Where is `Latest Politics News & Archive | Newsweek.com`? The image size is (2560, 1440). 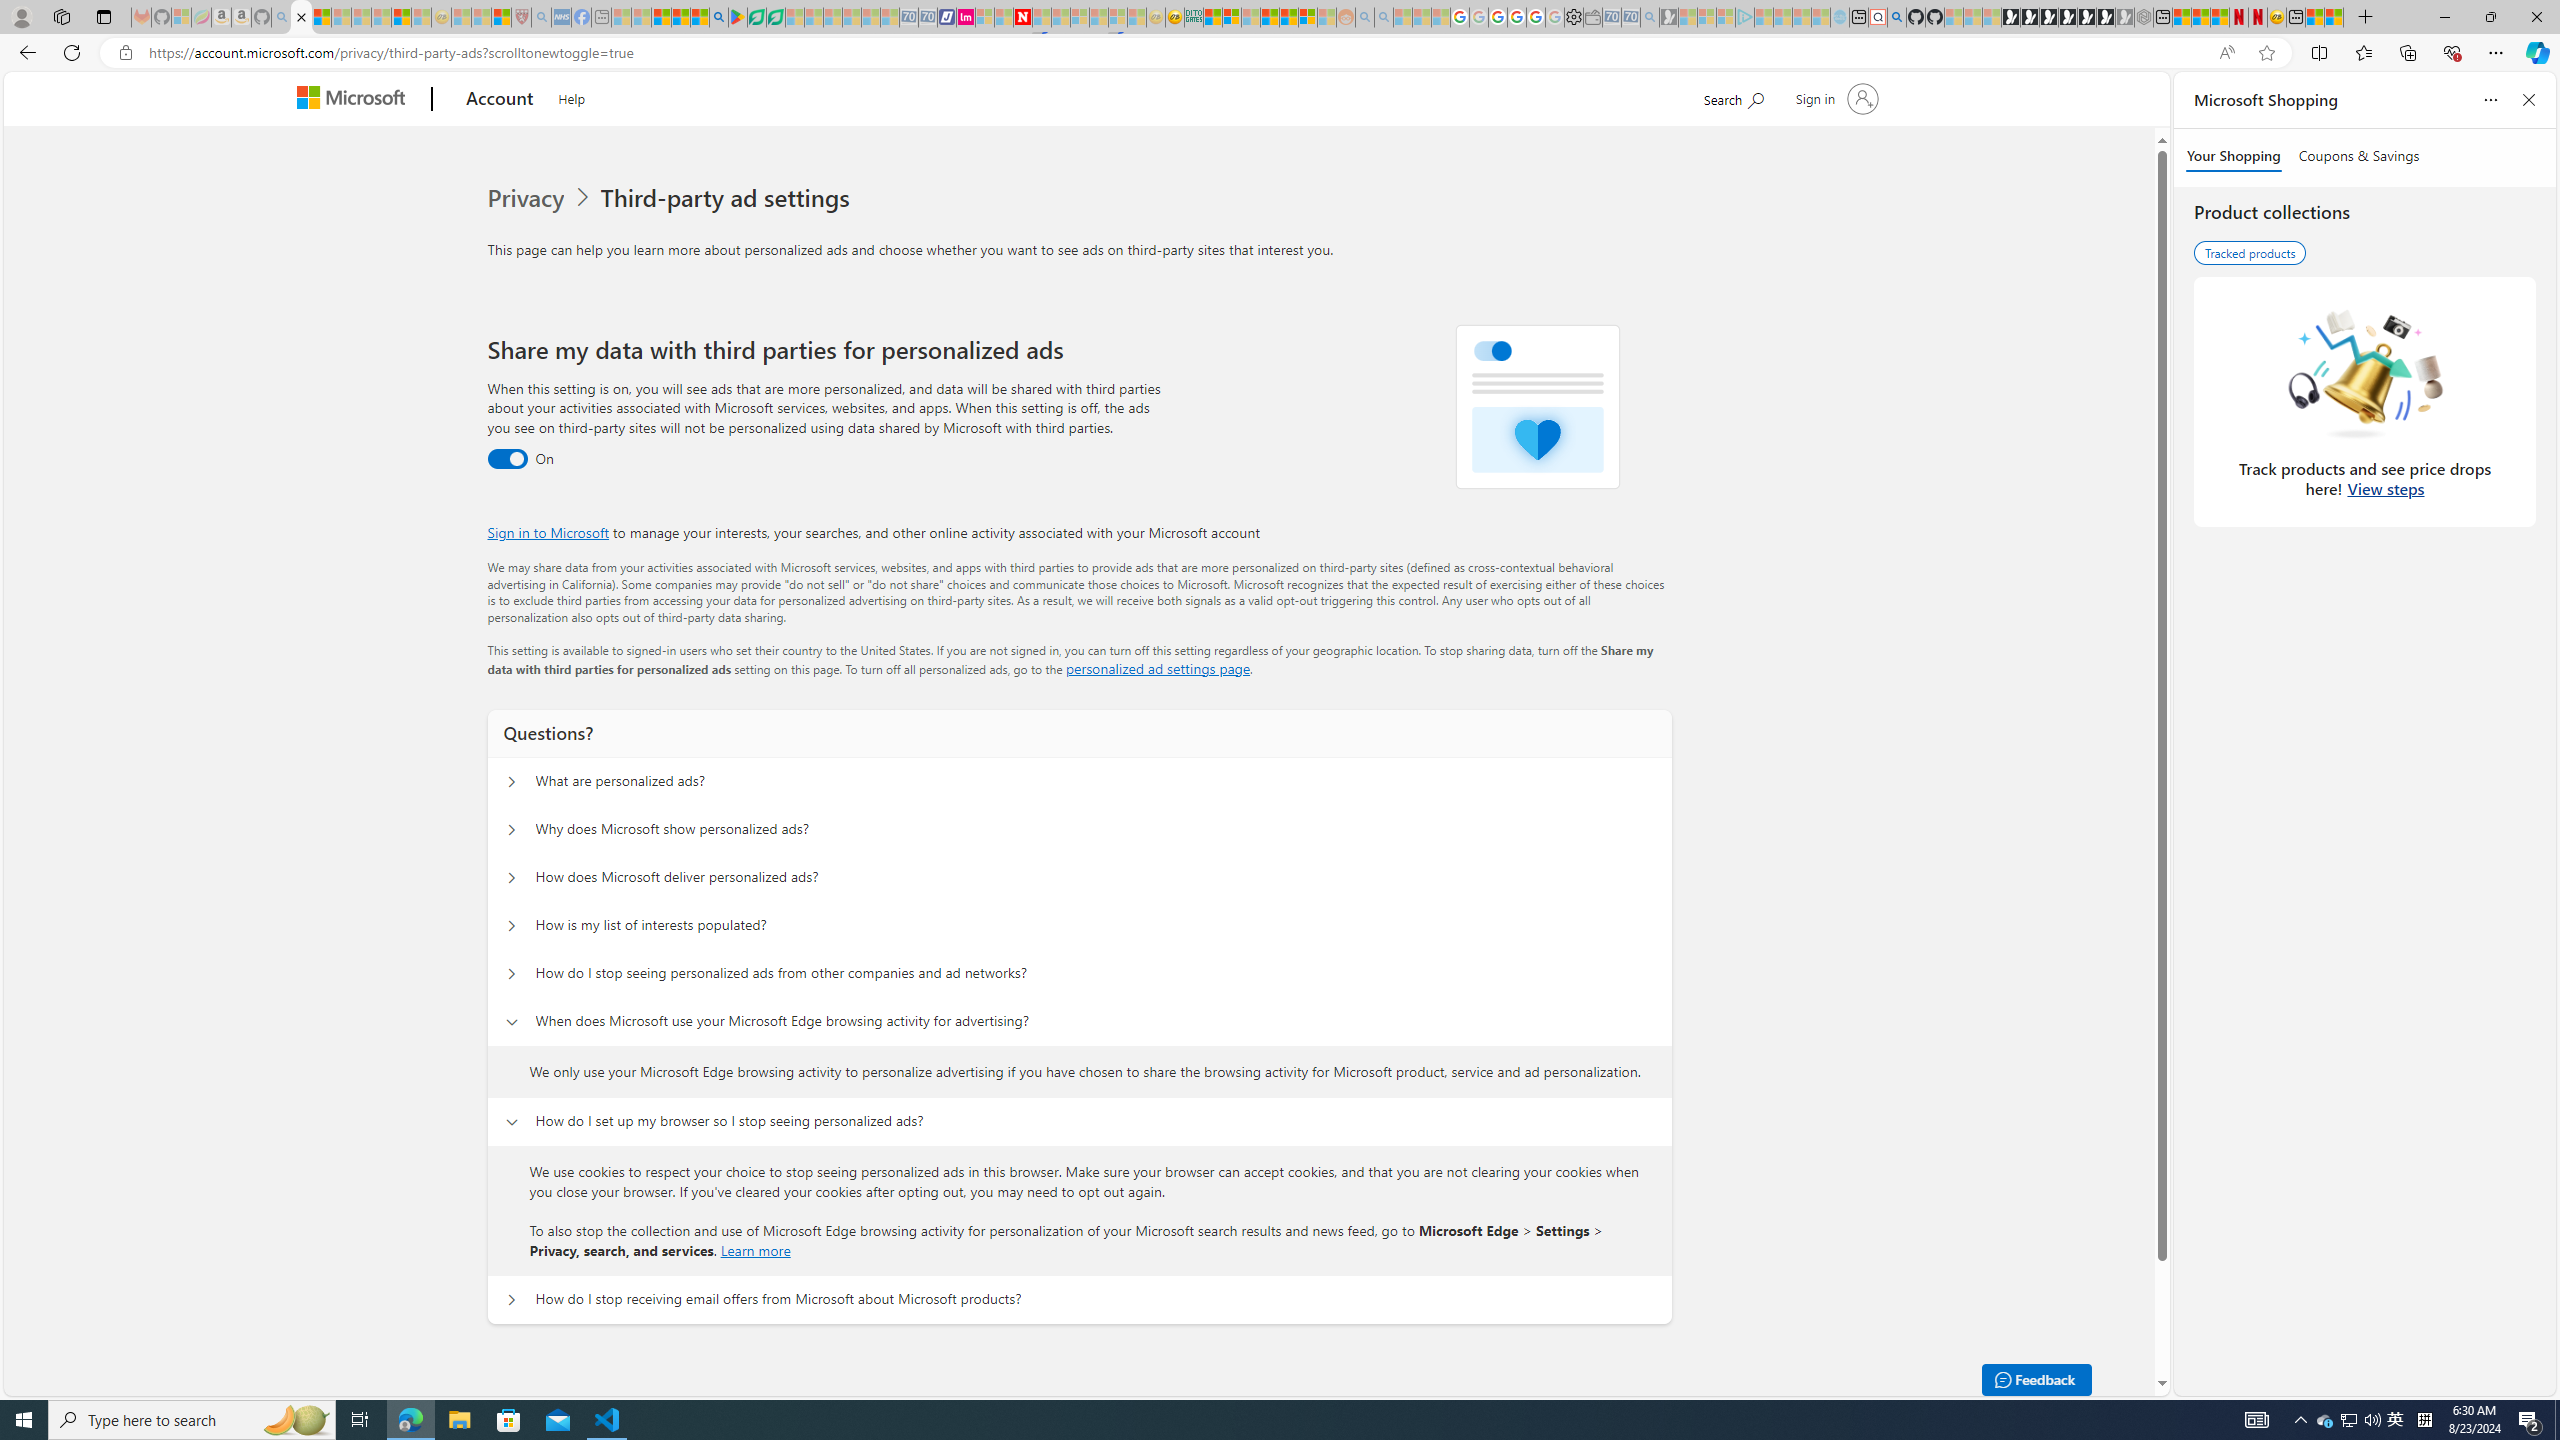 Latest Politics News & Archive | Newsweek.com is located at coordinates (1024, 17).